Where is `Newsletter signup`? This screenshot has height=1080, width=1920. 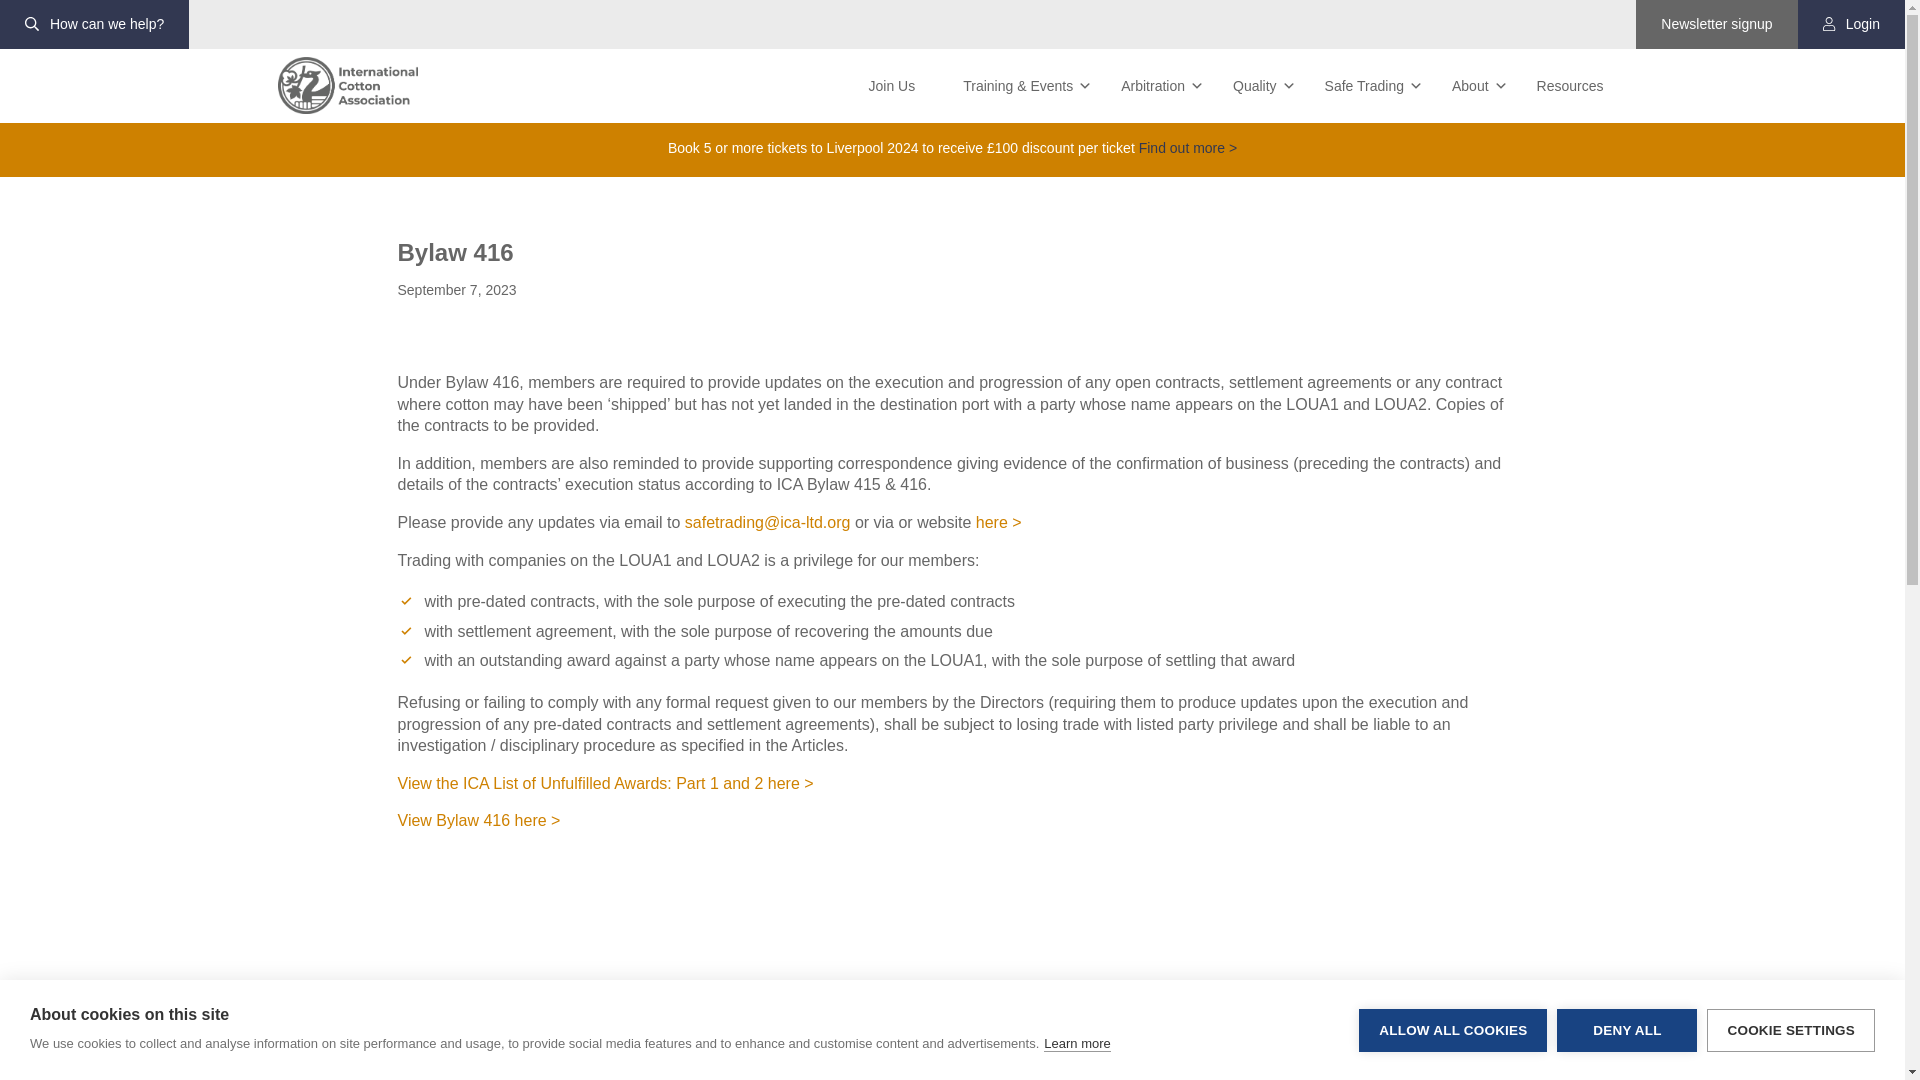
Newsletter signup is located at coordinates (1716, 24).